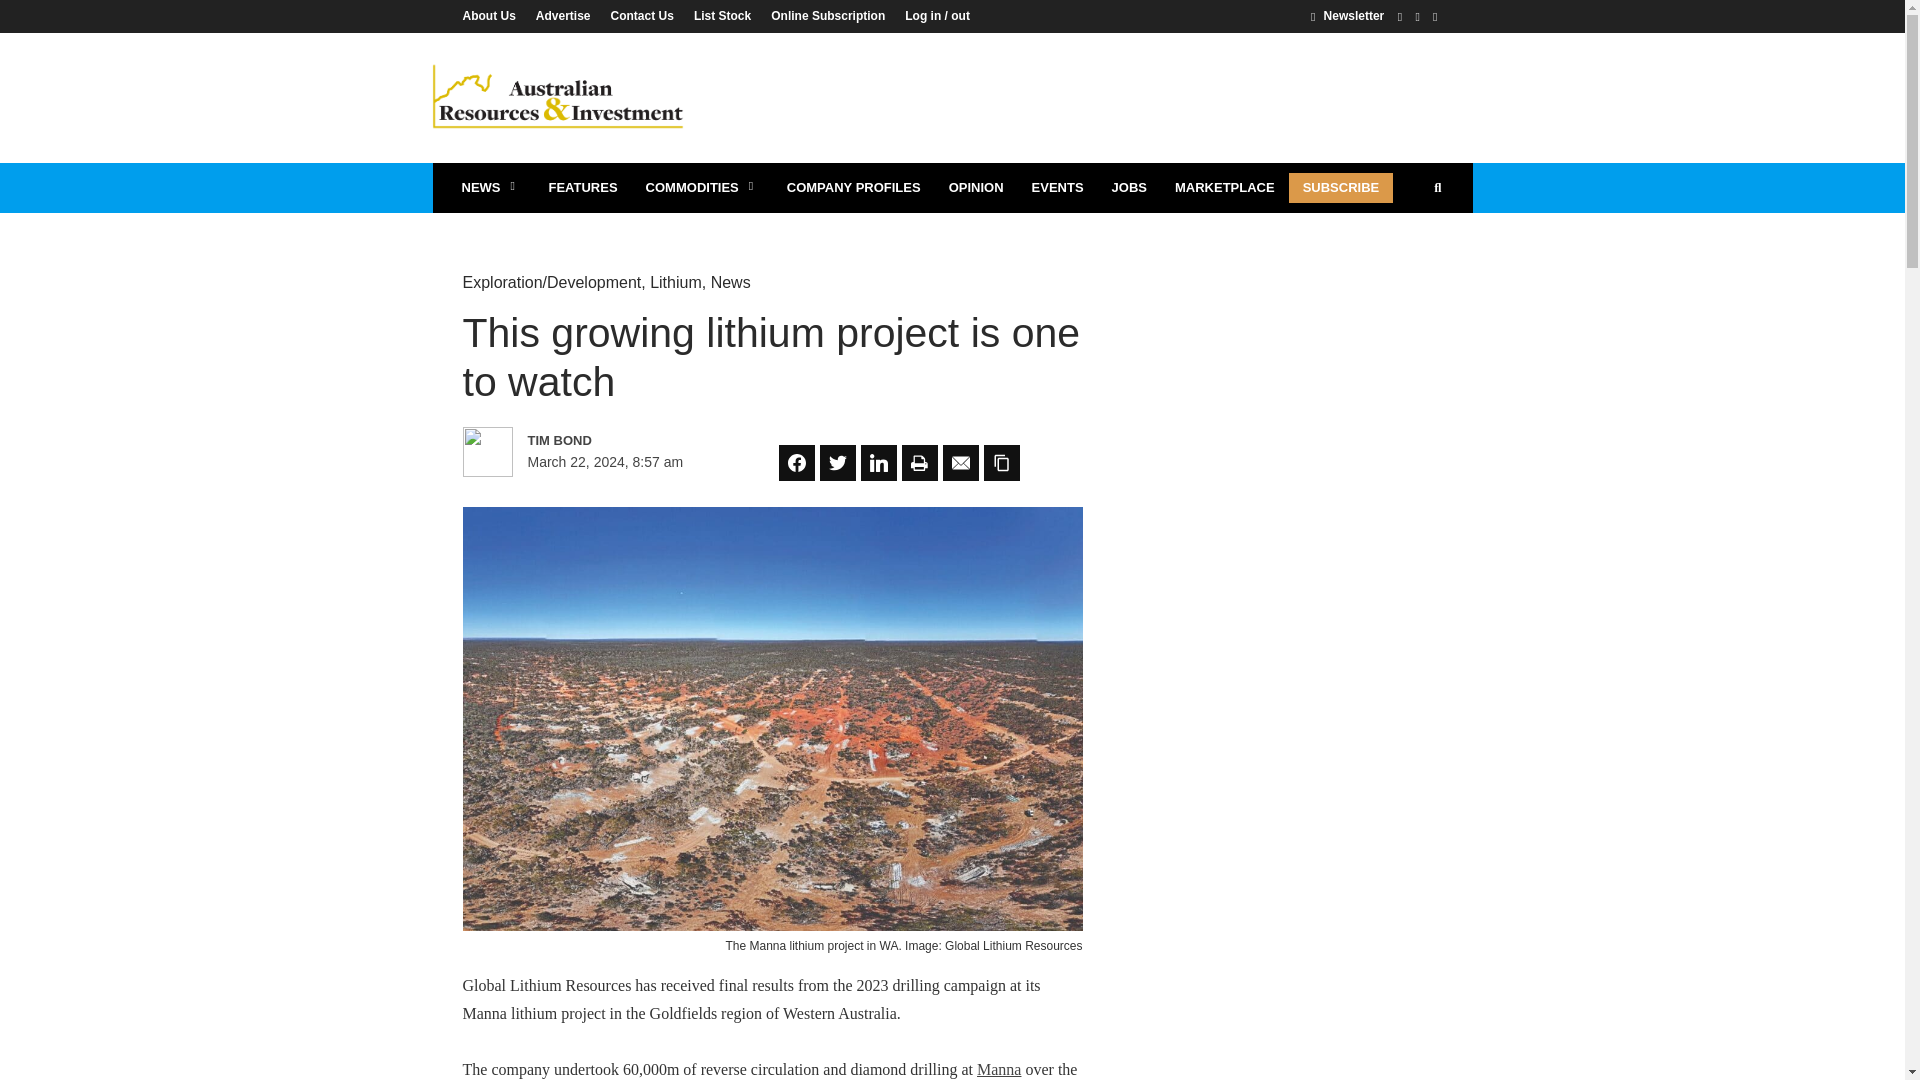 The width and height of the screenshot is (1920, 1080). I want to click on List Stock, so click(722, 15).